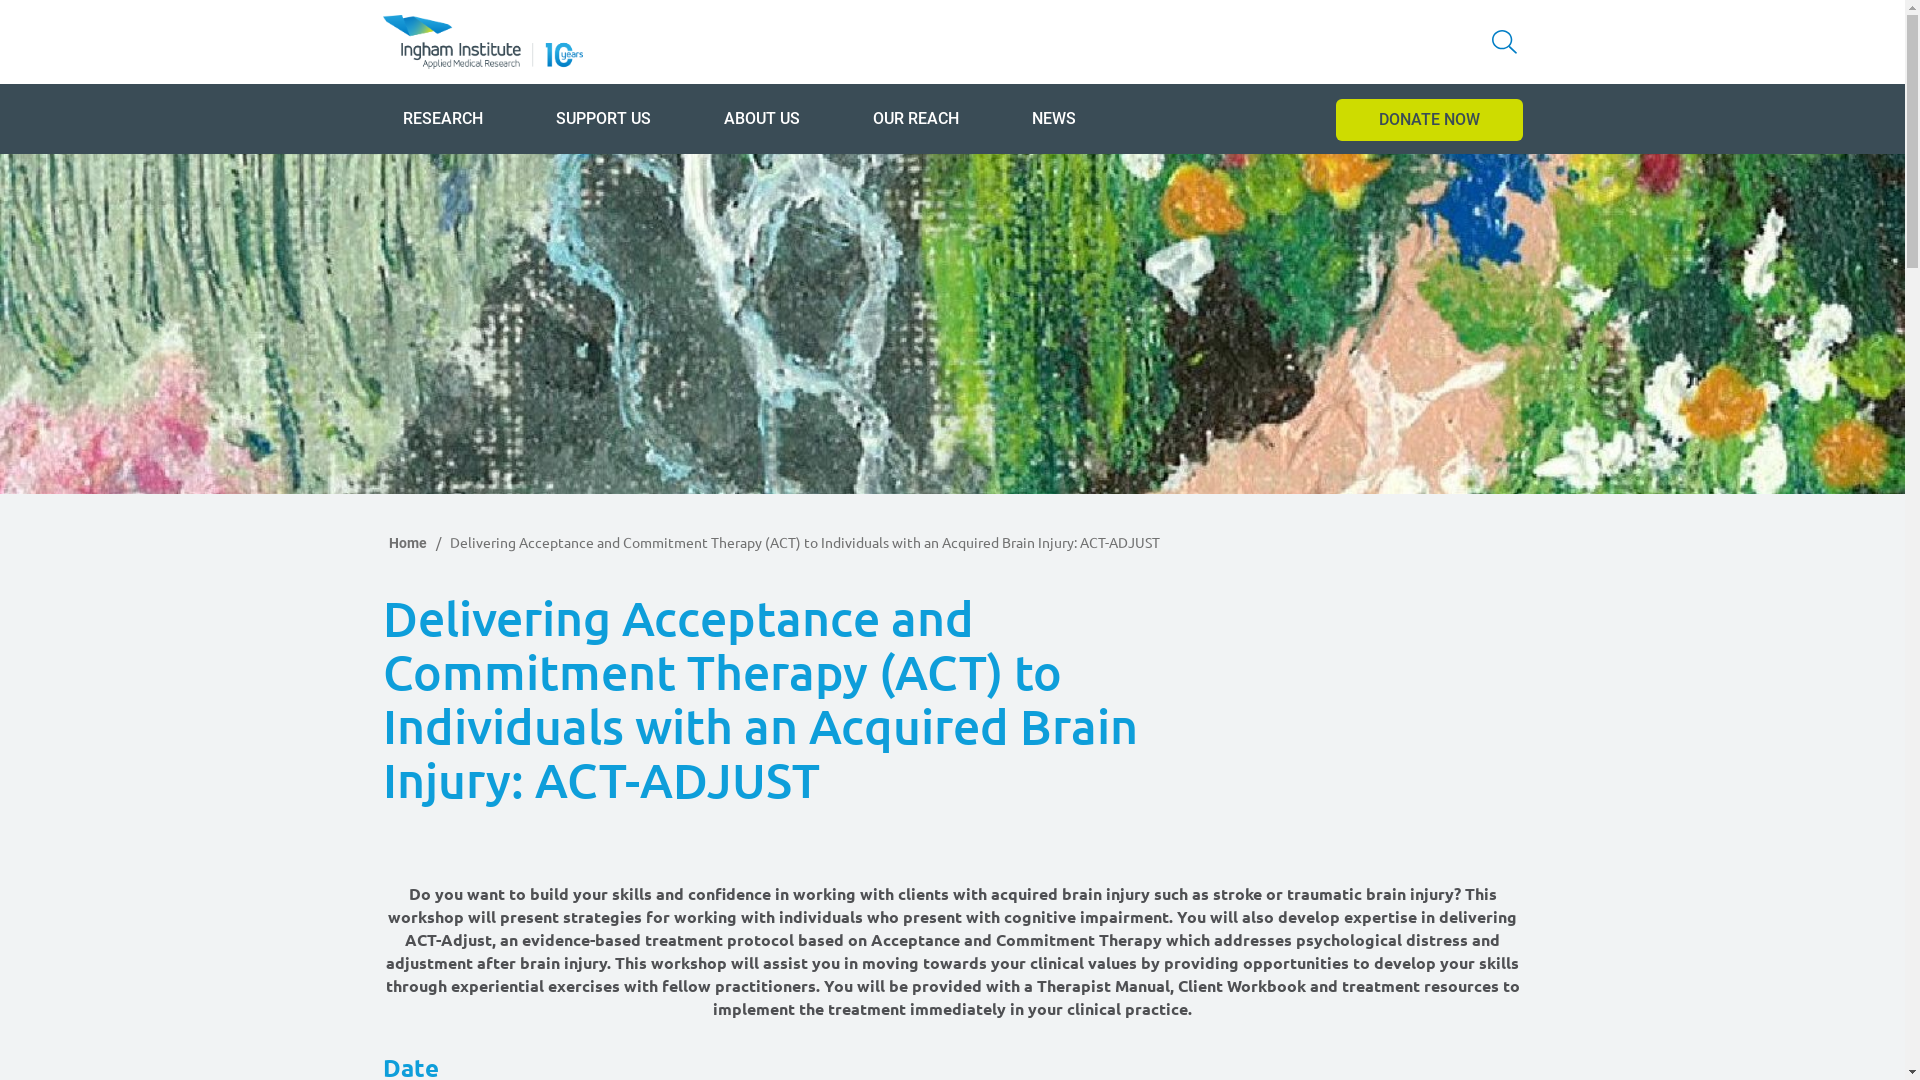 This screenshot has height=1080, width=1920. I want to click on ABOUT US, so click(762, 118).